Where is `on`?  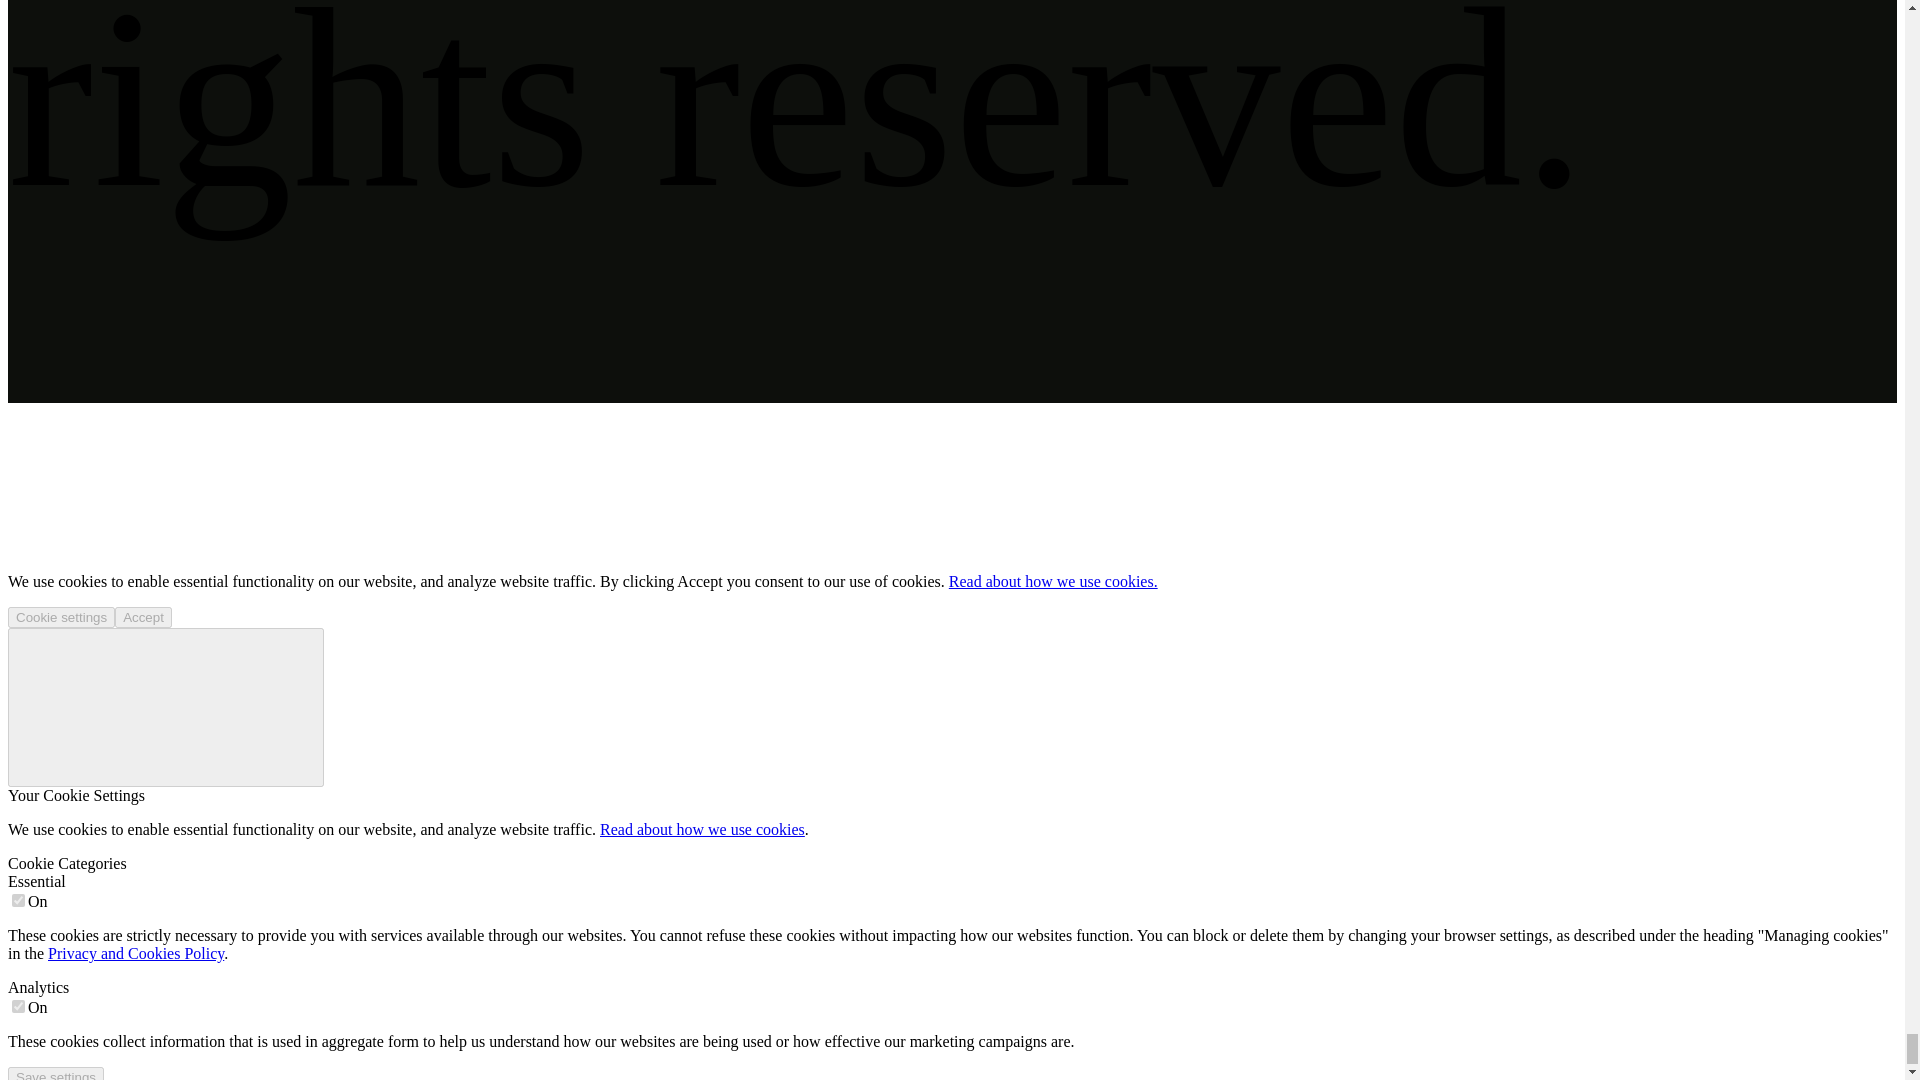 on is located at coordinates (18, 900).